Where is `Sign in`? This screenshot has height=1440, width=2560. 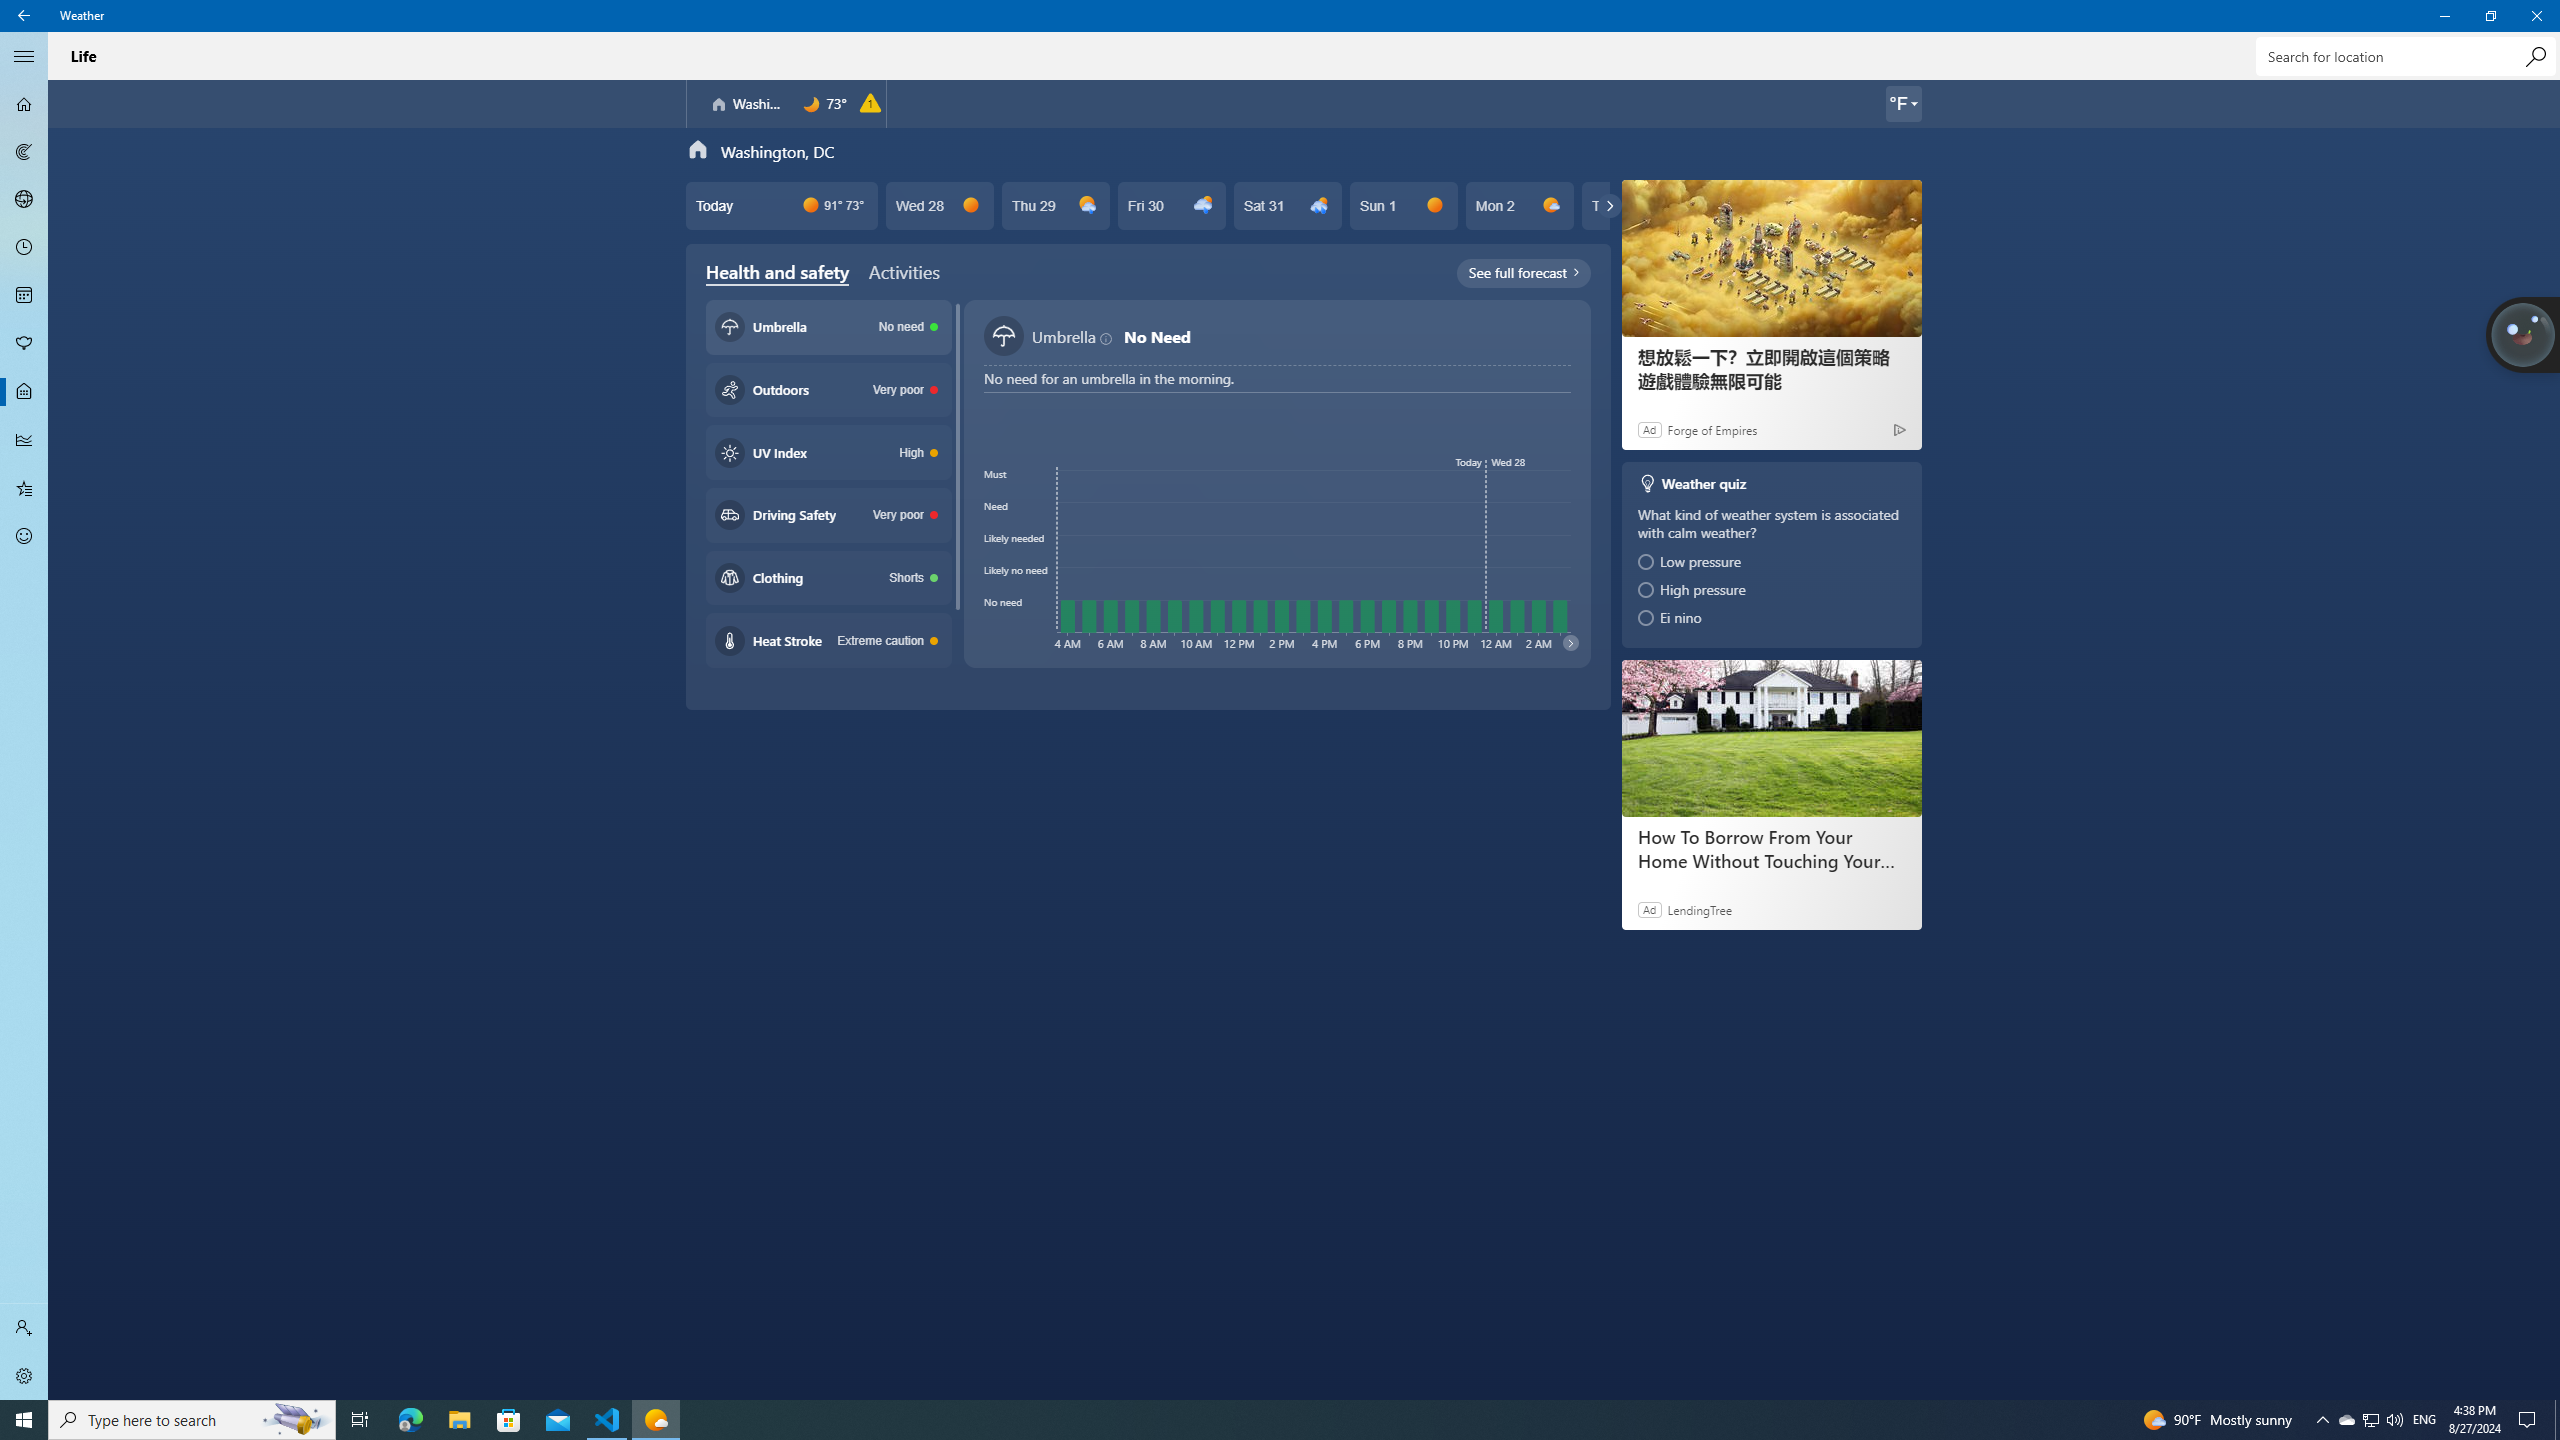 Sign in is located at coordinates (24, 1328).